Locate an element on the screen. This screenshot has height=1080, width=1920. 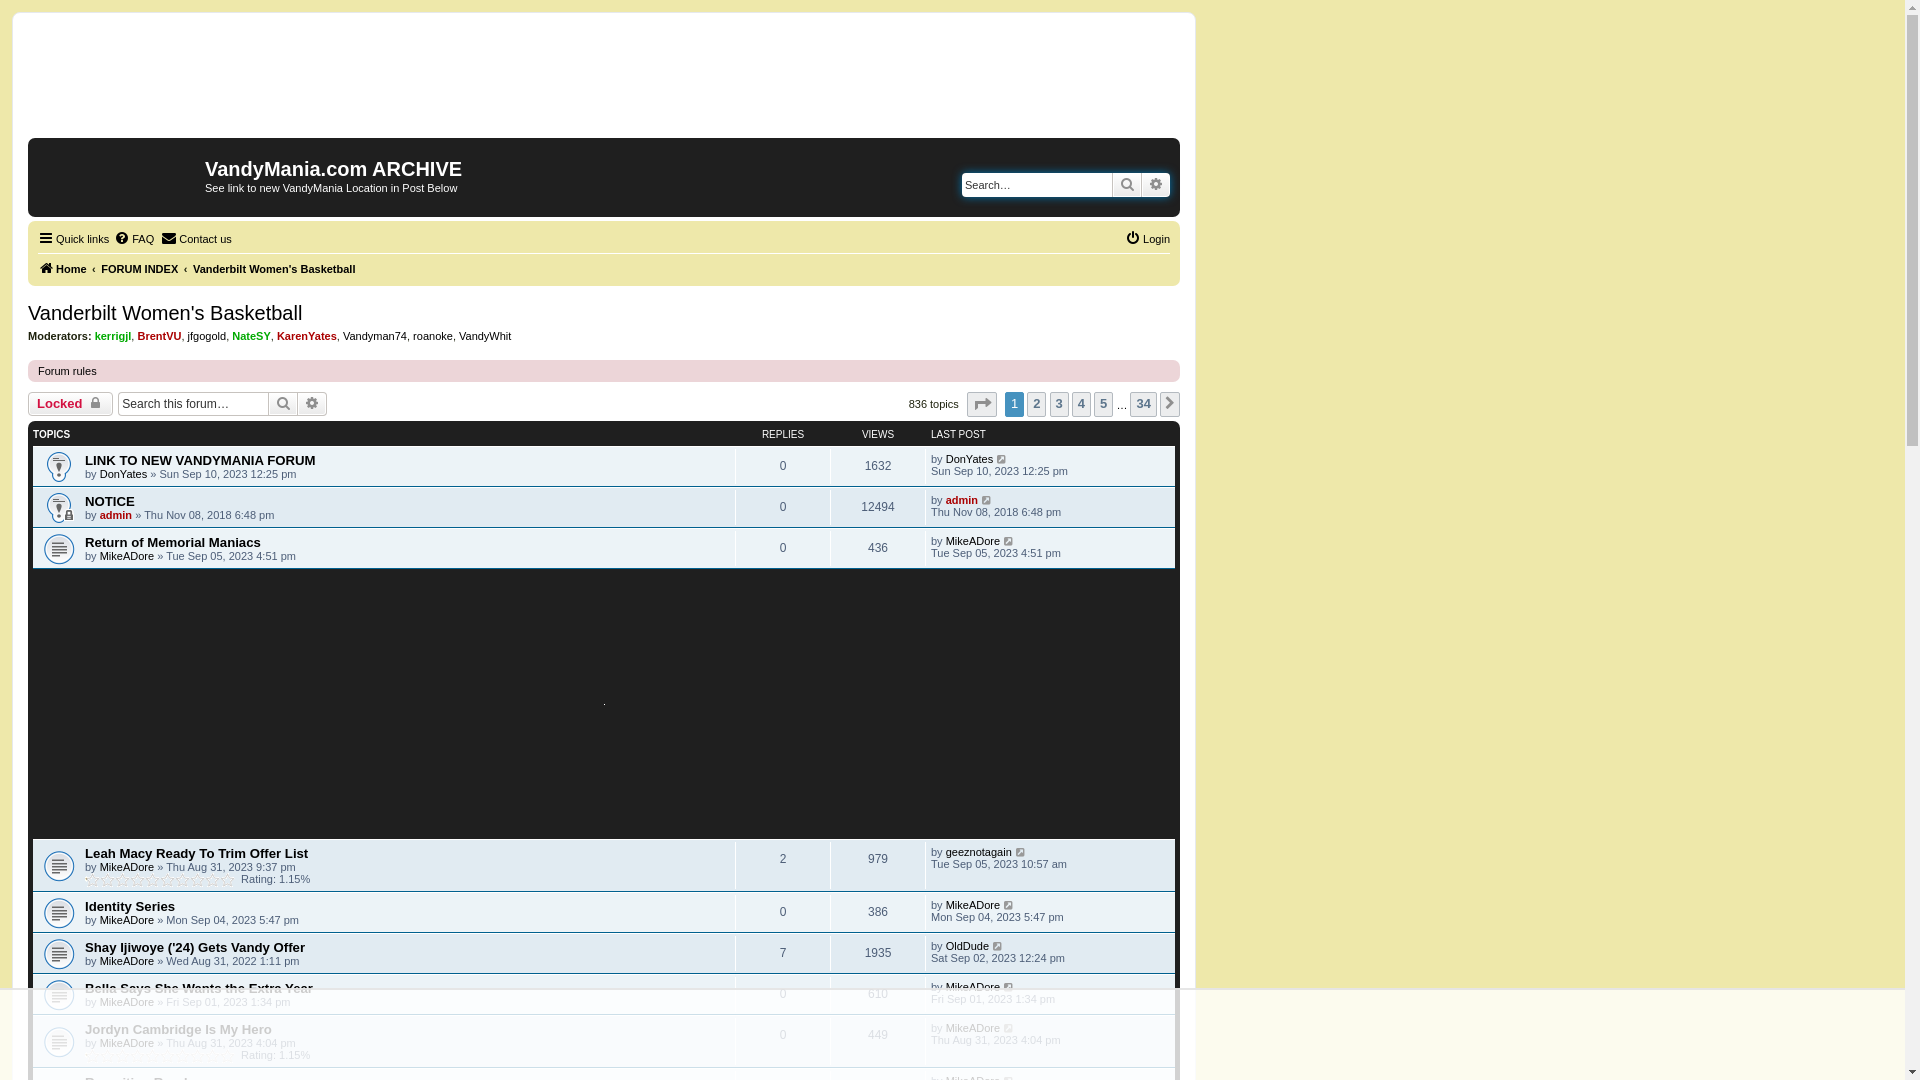
roanoke is located at coordinates (433, 336).